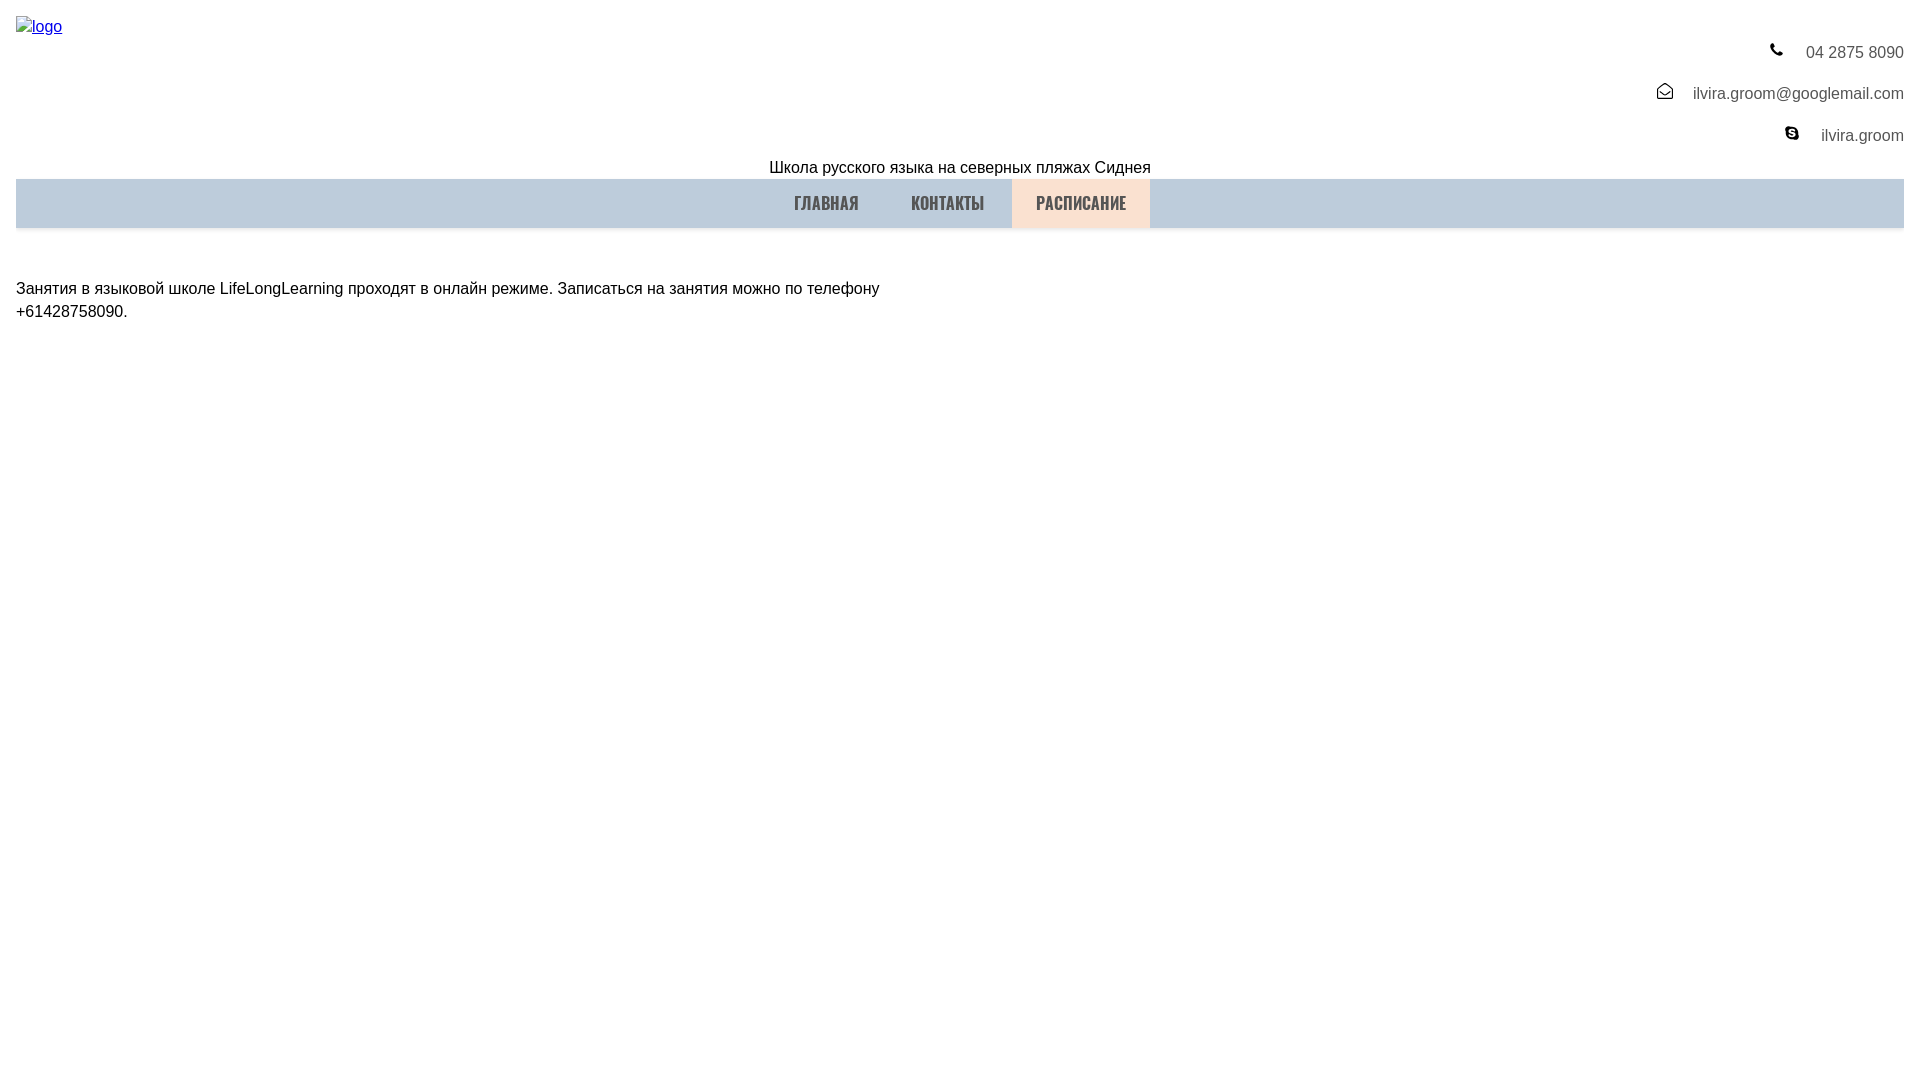  Describe the element at coordinates (1444, 53) in the screenshot. I see `04 2875 8090` at that location.